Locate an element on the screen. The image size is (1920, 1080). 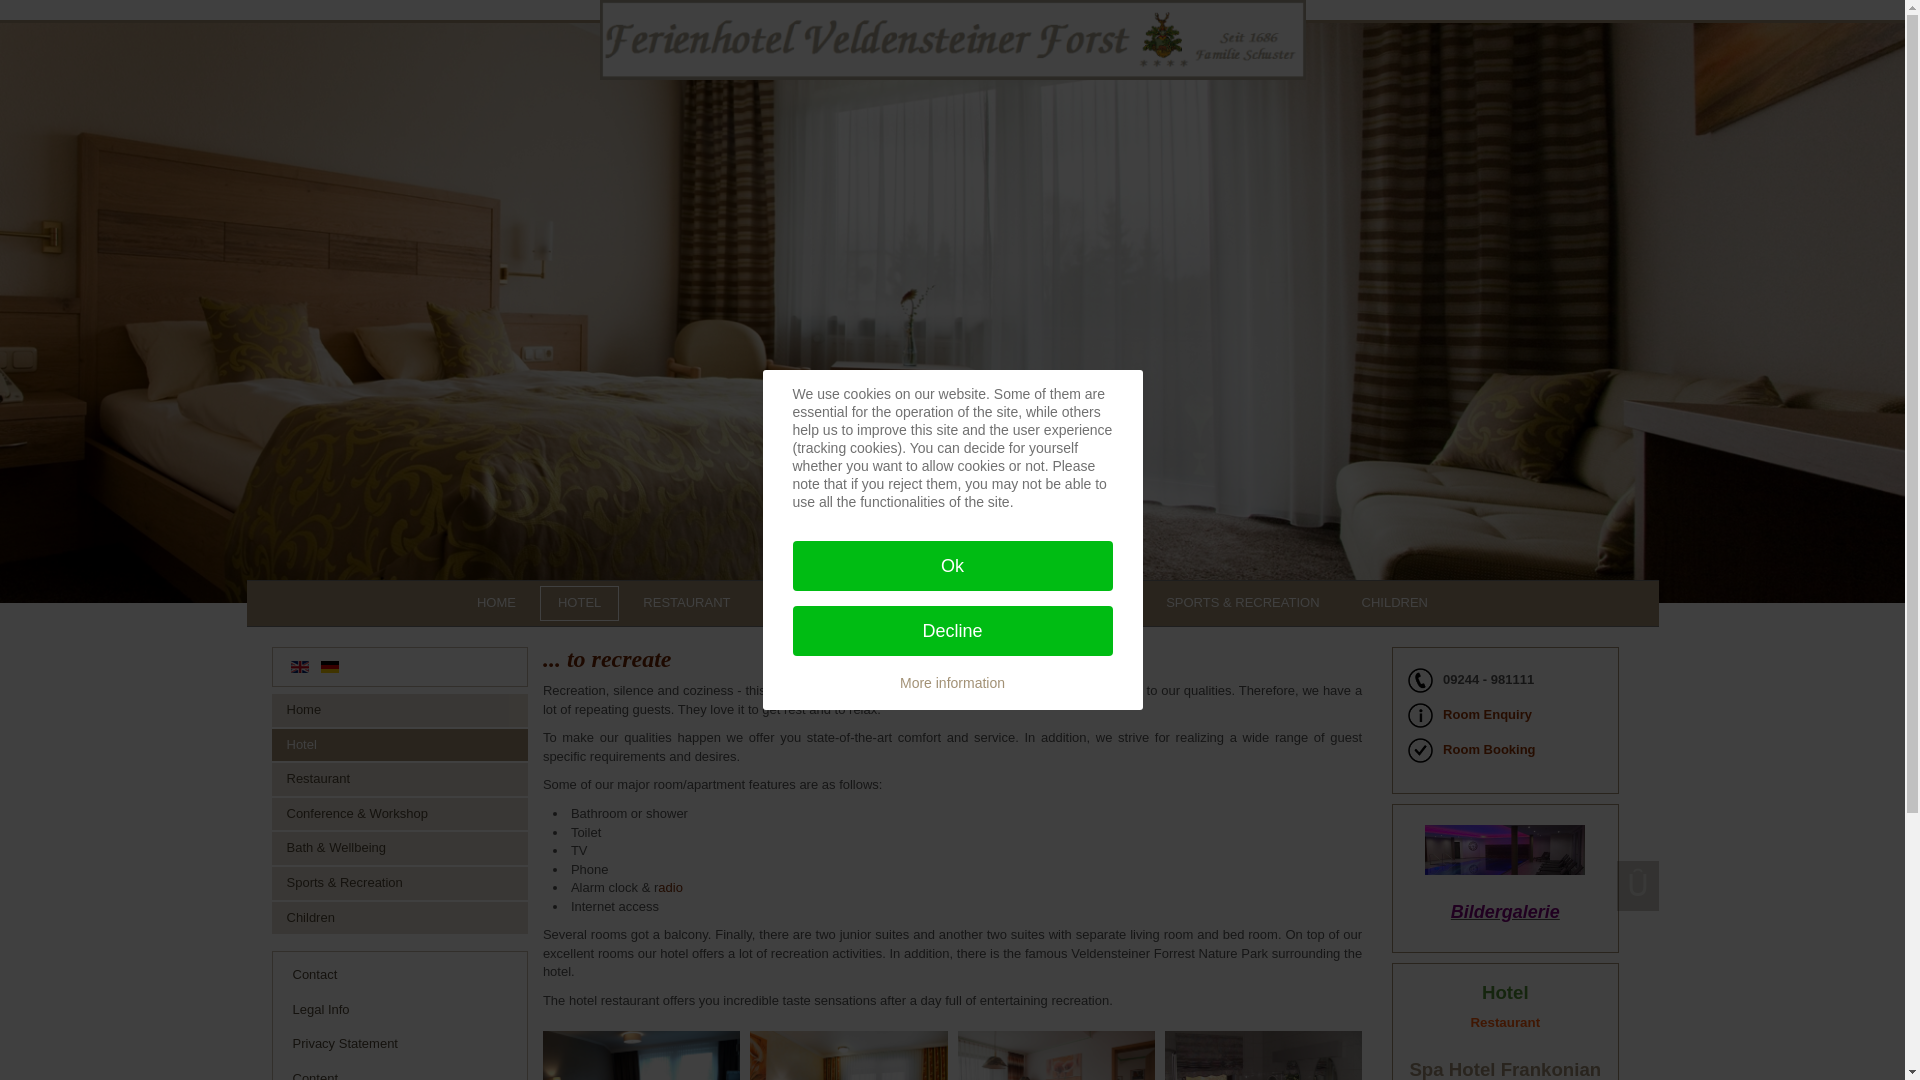
Content is located at coordinates (400, 1071).